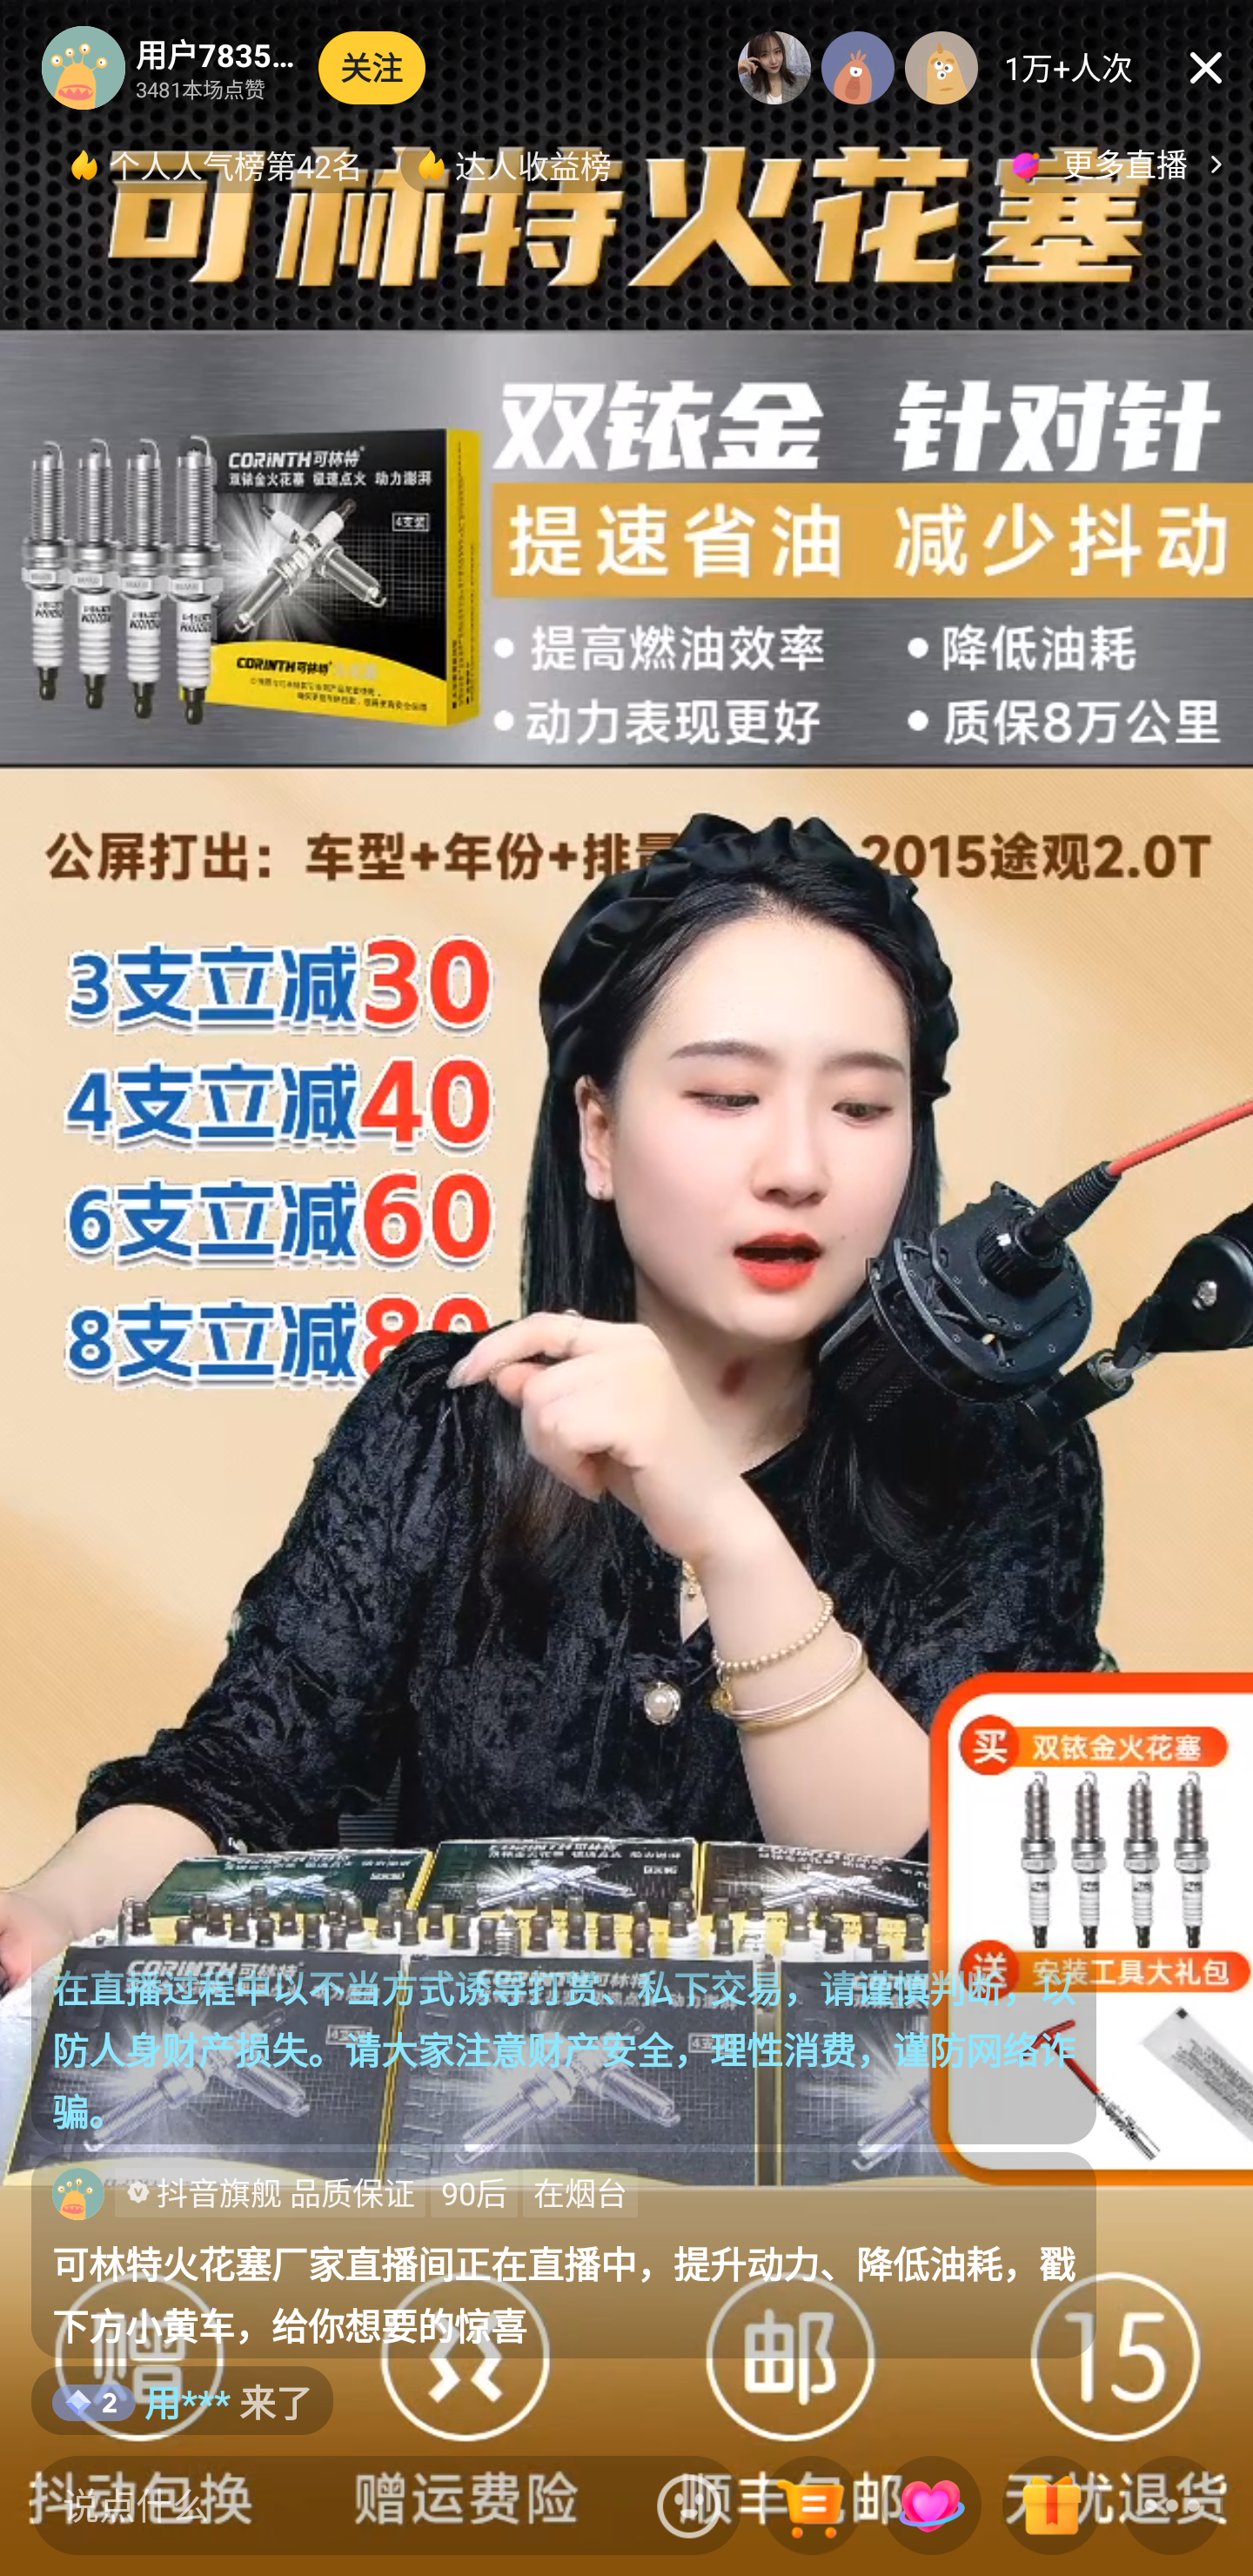 The width and height of the screenshot is (1253, 2576). What do you see at coordinates (774, 68) in the screenshot?
I see `榜一 X***` at bounding box center [774, 68].